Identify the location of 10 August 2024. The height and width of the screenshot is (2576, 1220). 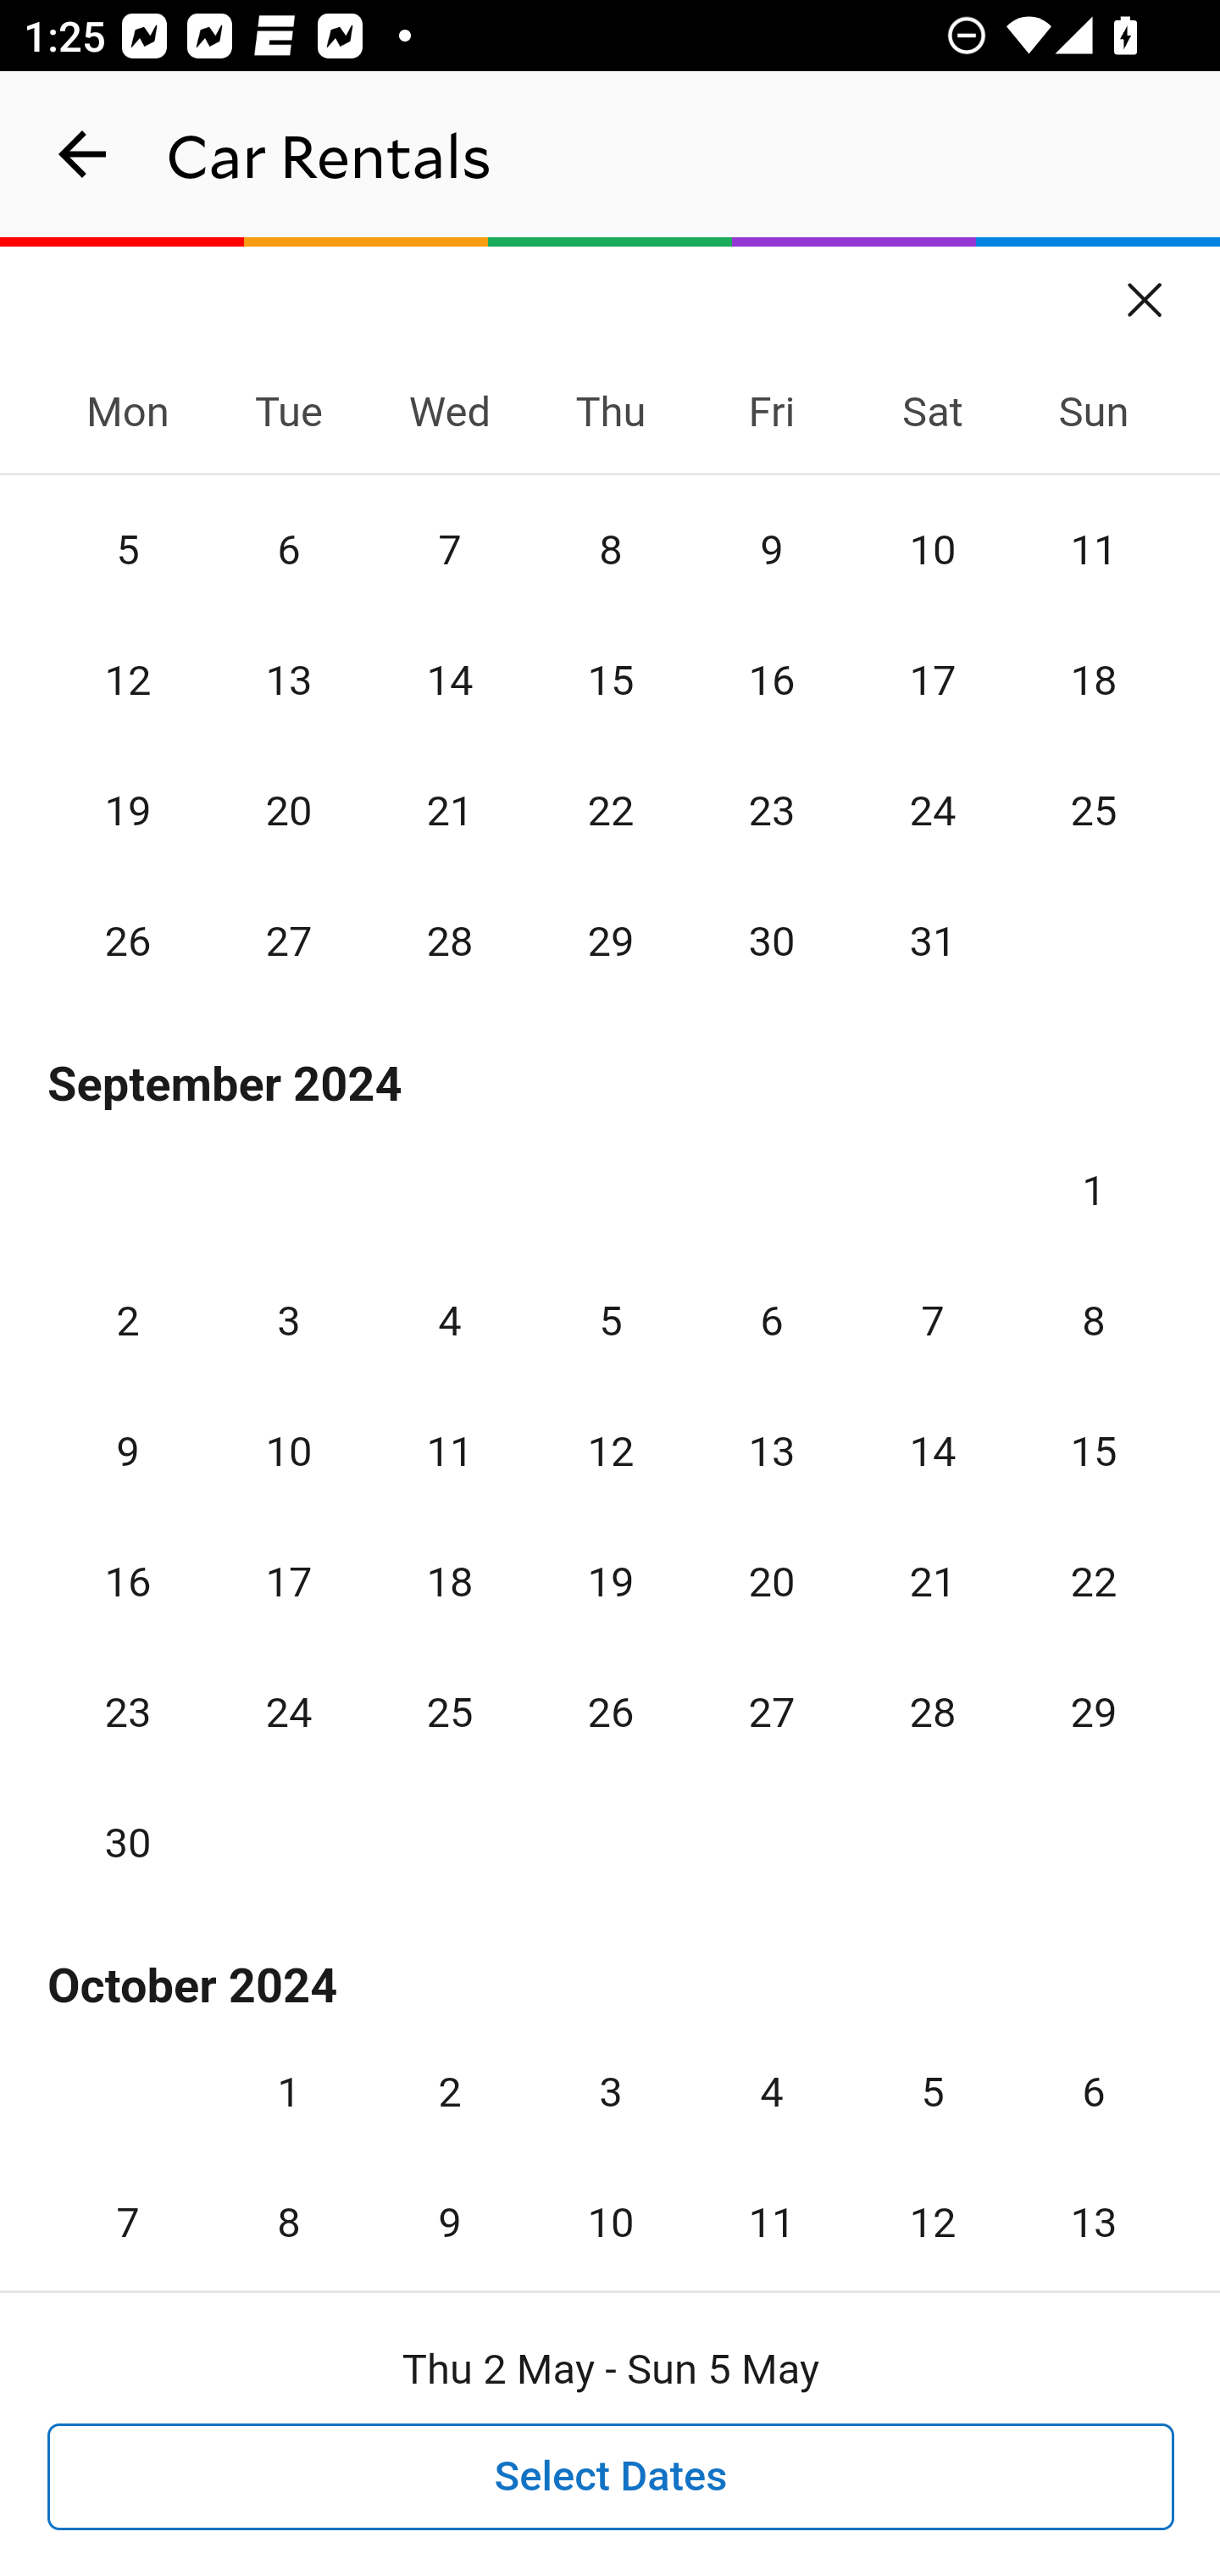
(932, 549).